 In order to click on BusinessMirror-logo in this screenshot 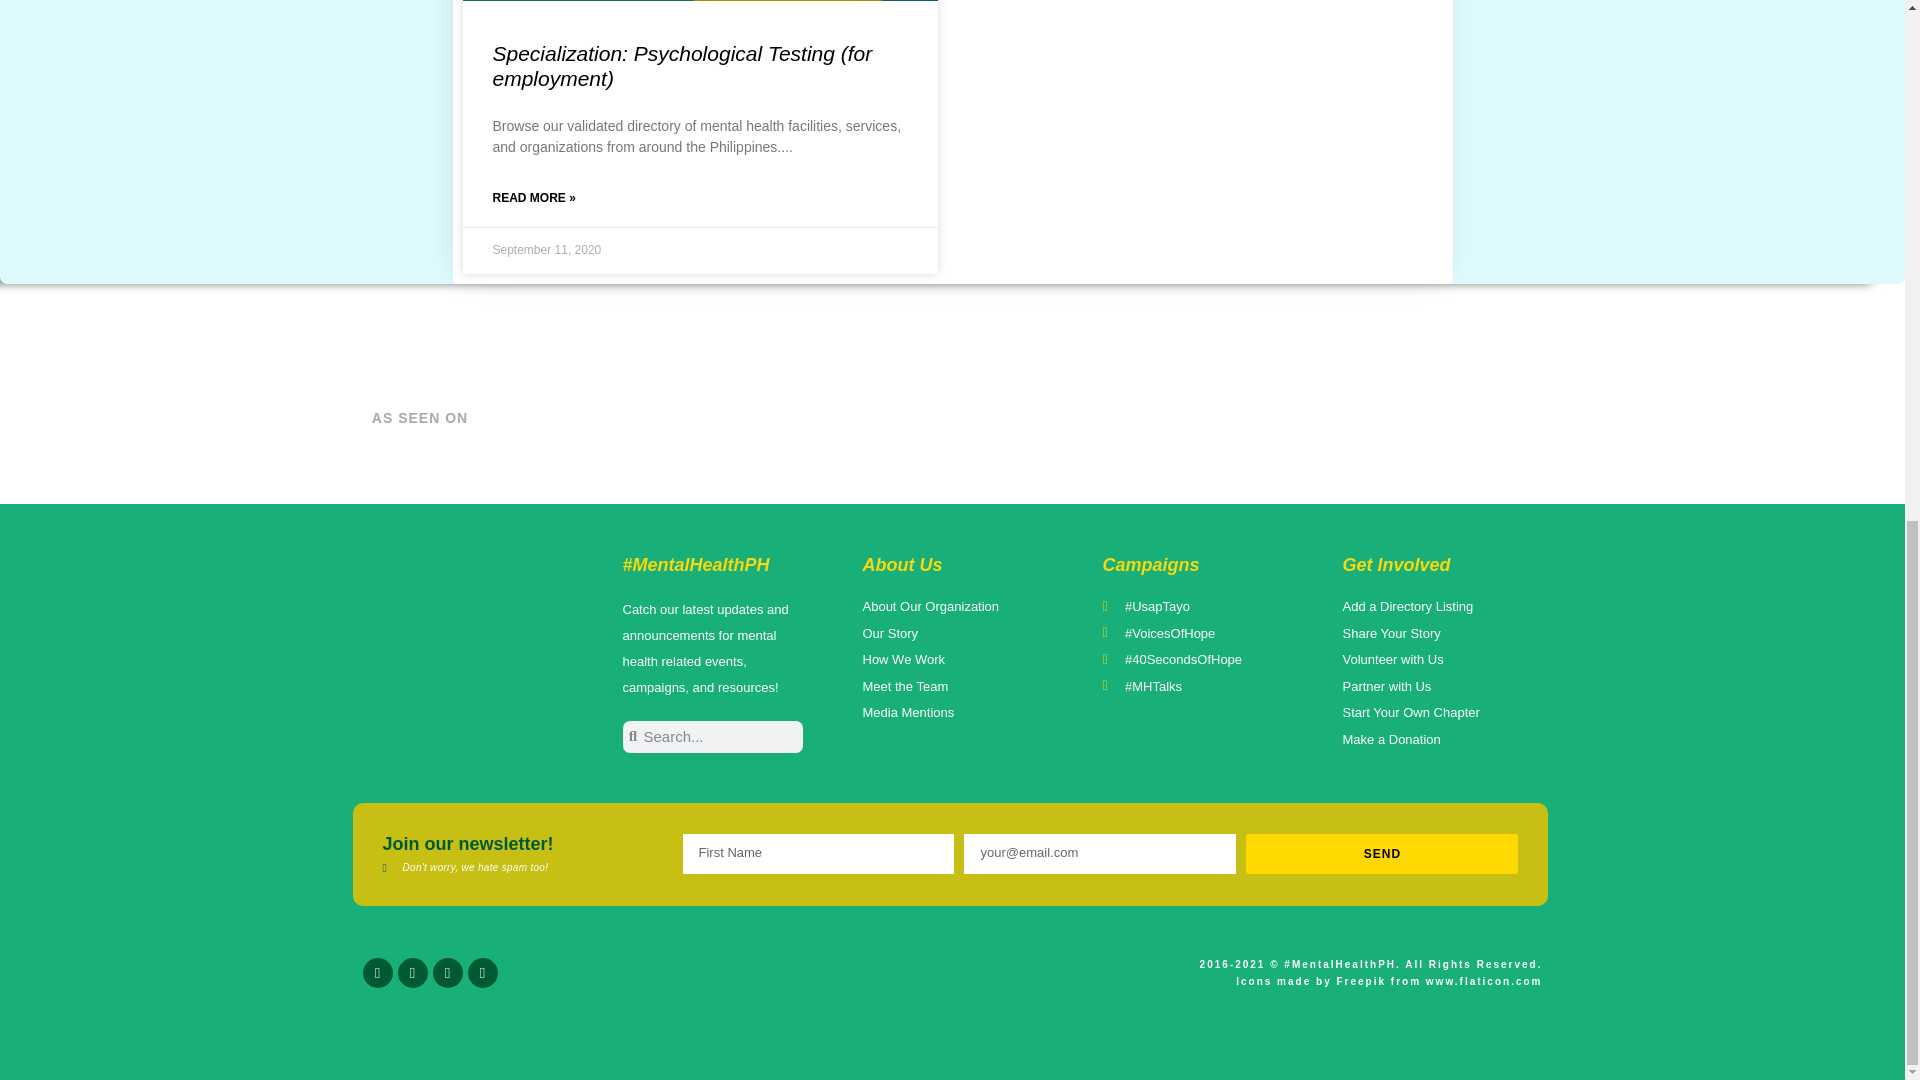, I will do `click(850, 418)`.